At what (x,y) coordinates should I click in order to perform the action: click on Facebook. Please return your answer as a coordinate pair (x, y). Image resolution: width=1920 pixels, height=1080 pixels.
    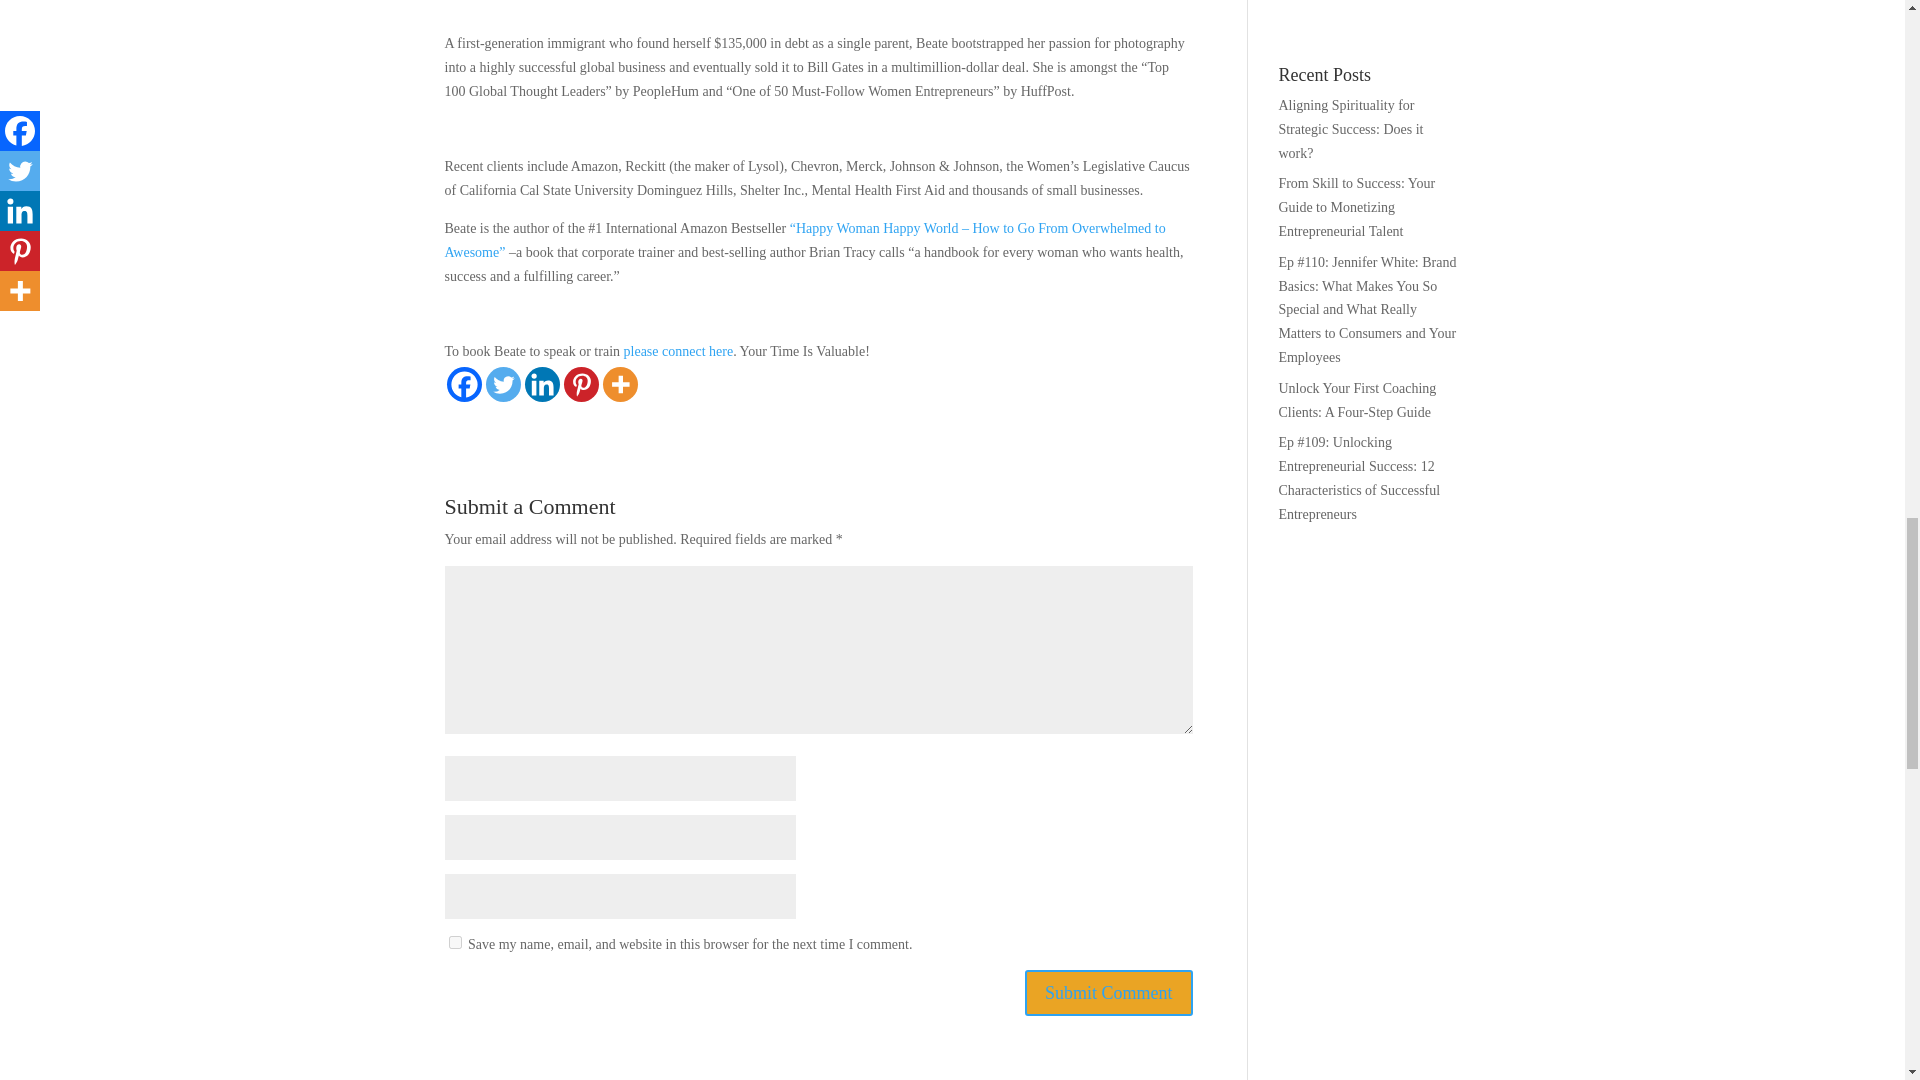
    Looking at the image, I should click on (463, 384).